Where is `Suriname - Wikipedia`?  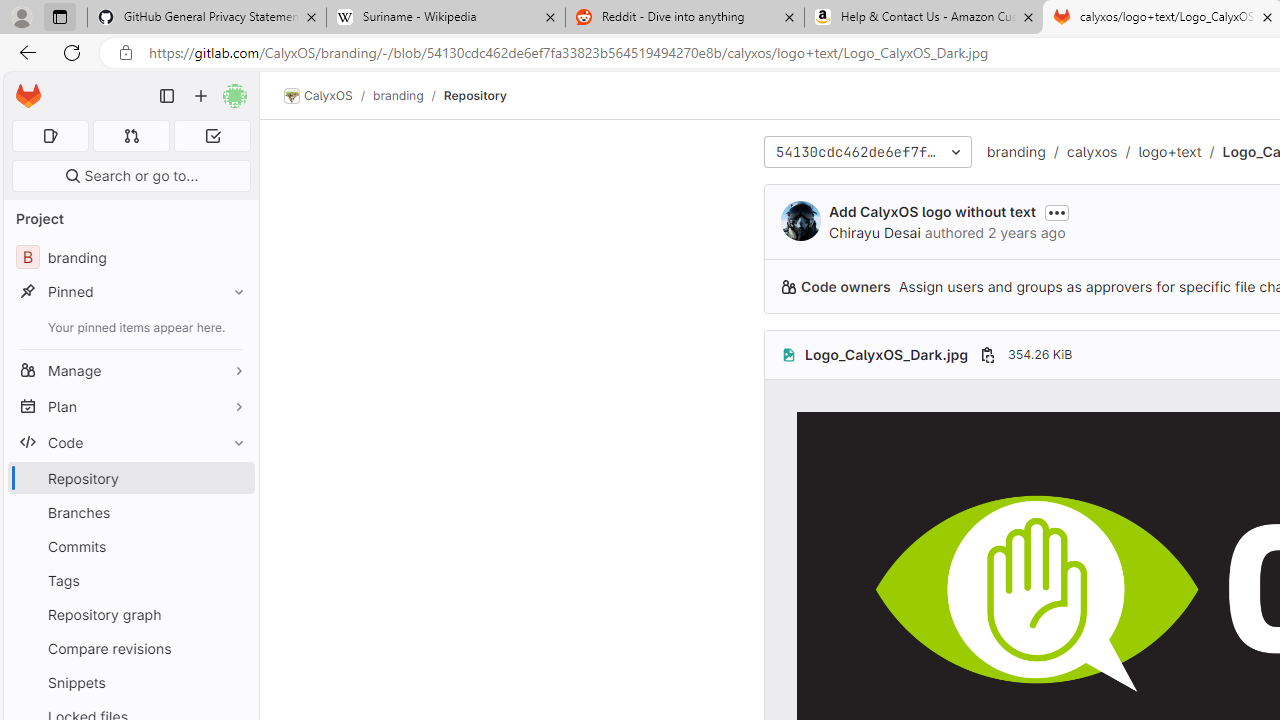
Suriname - Wikipedia is located at coordinates (445, 18).